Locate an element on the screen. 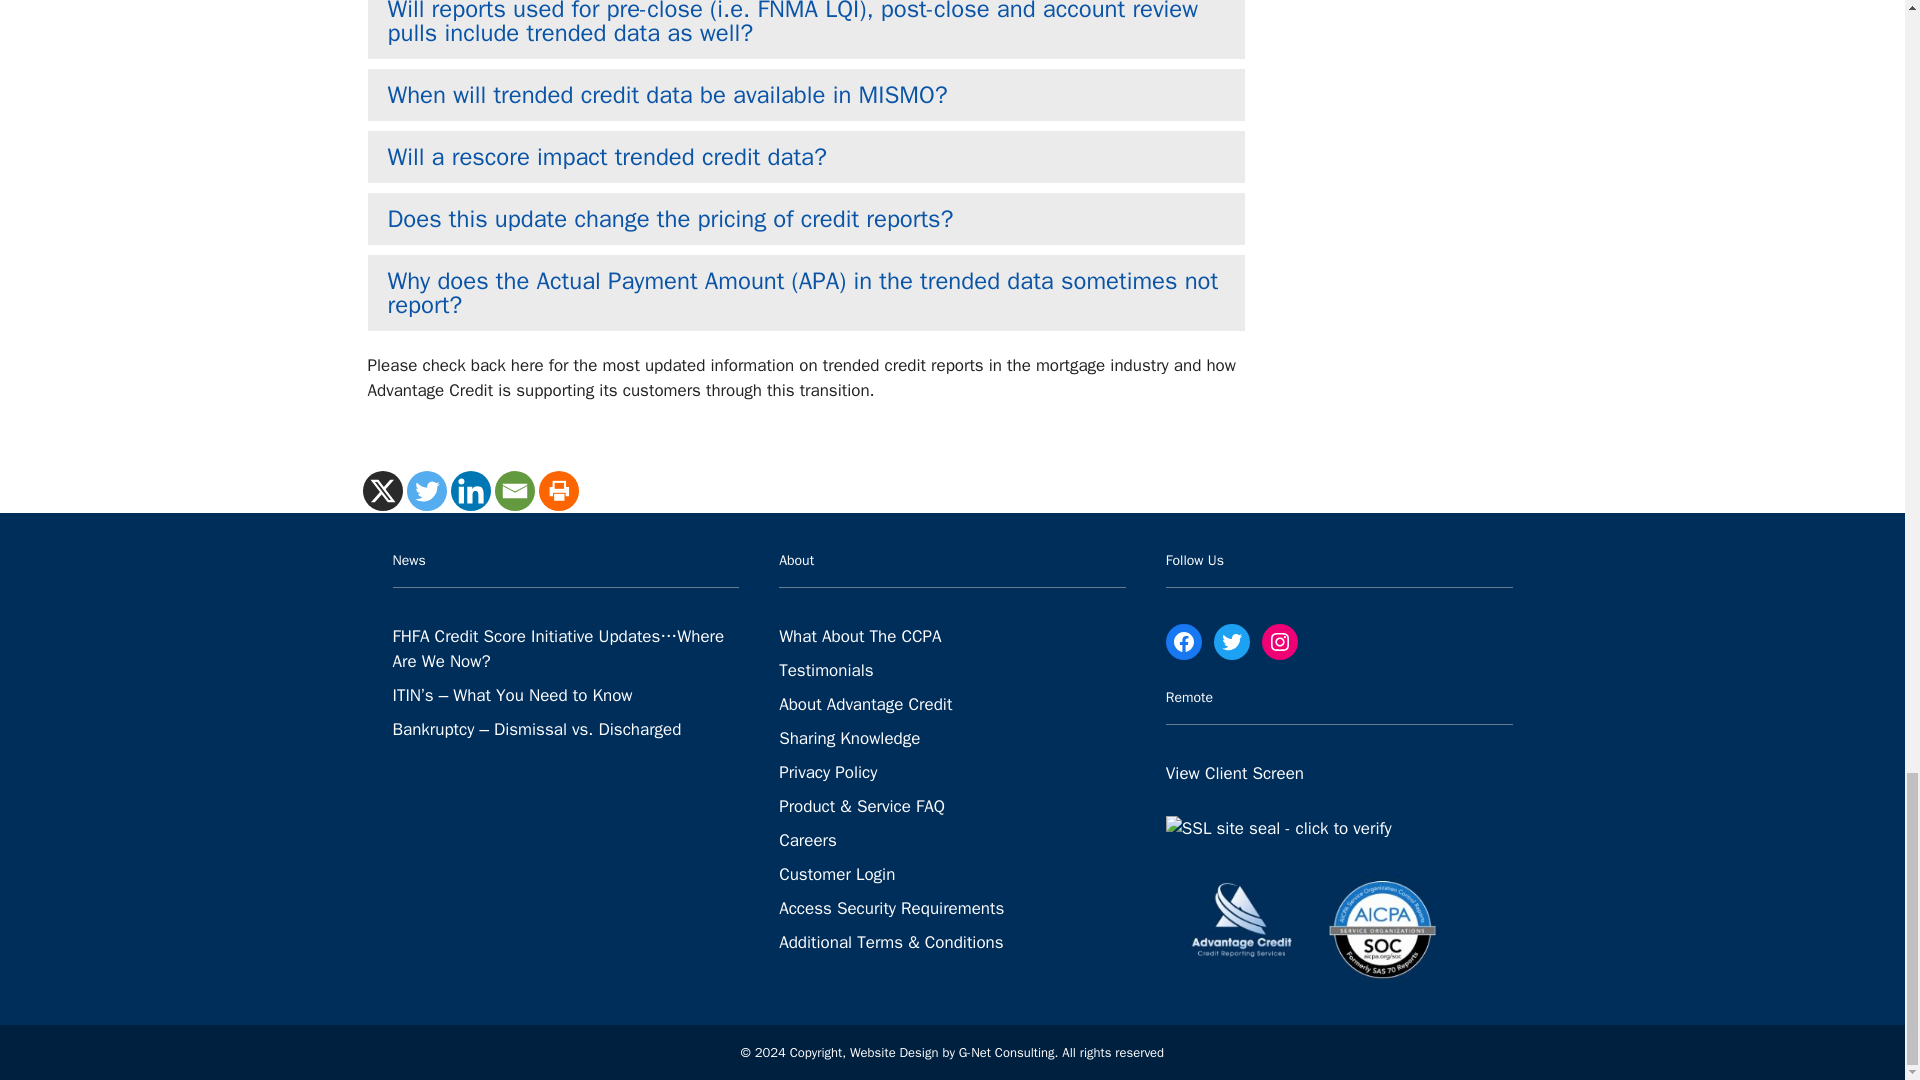 Image resolution: width=1920 pixels, height=1080 pixels. Print is located at coordinates (557, 490).